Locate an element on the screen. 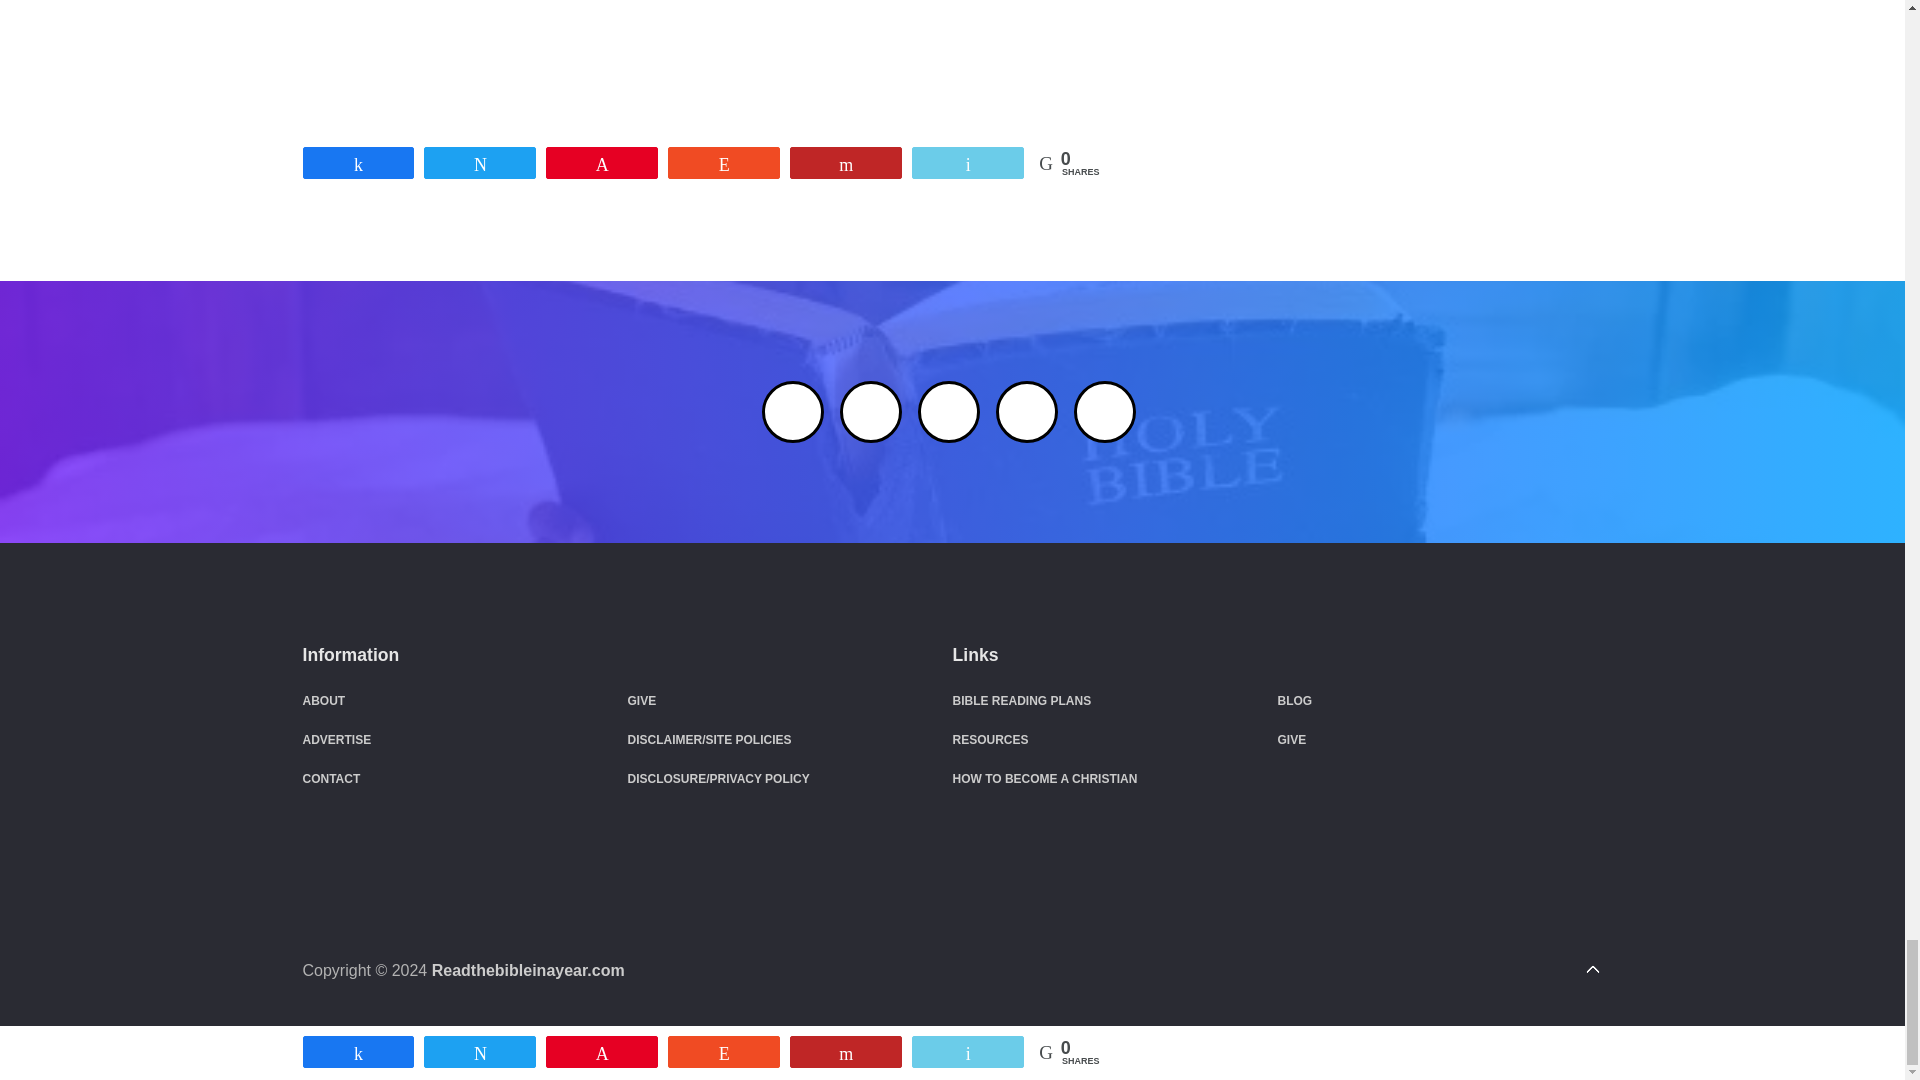 Image resolution: width=1920 pixels, height=1080 pixels. GIVE is located at coordinates (642, 701).